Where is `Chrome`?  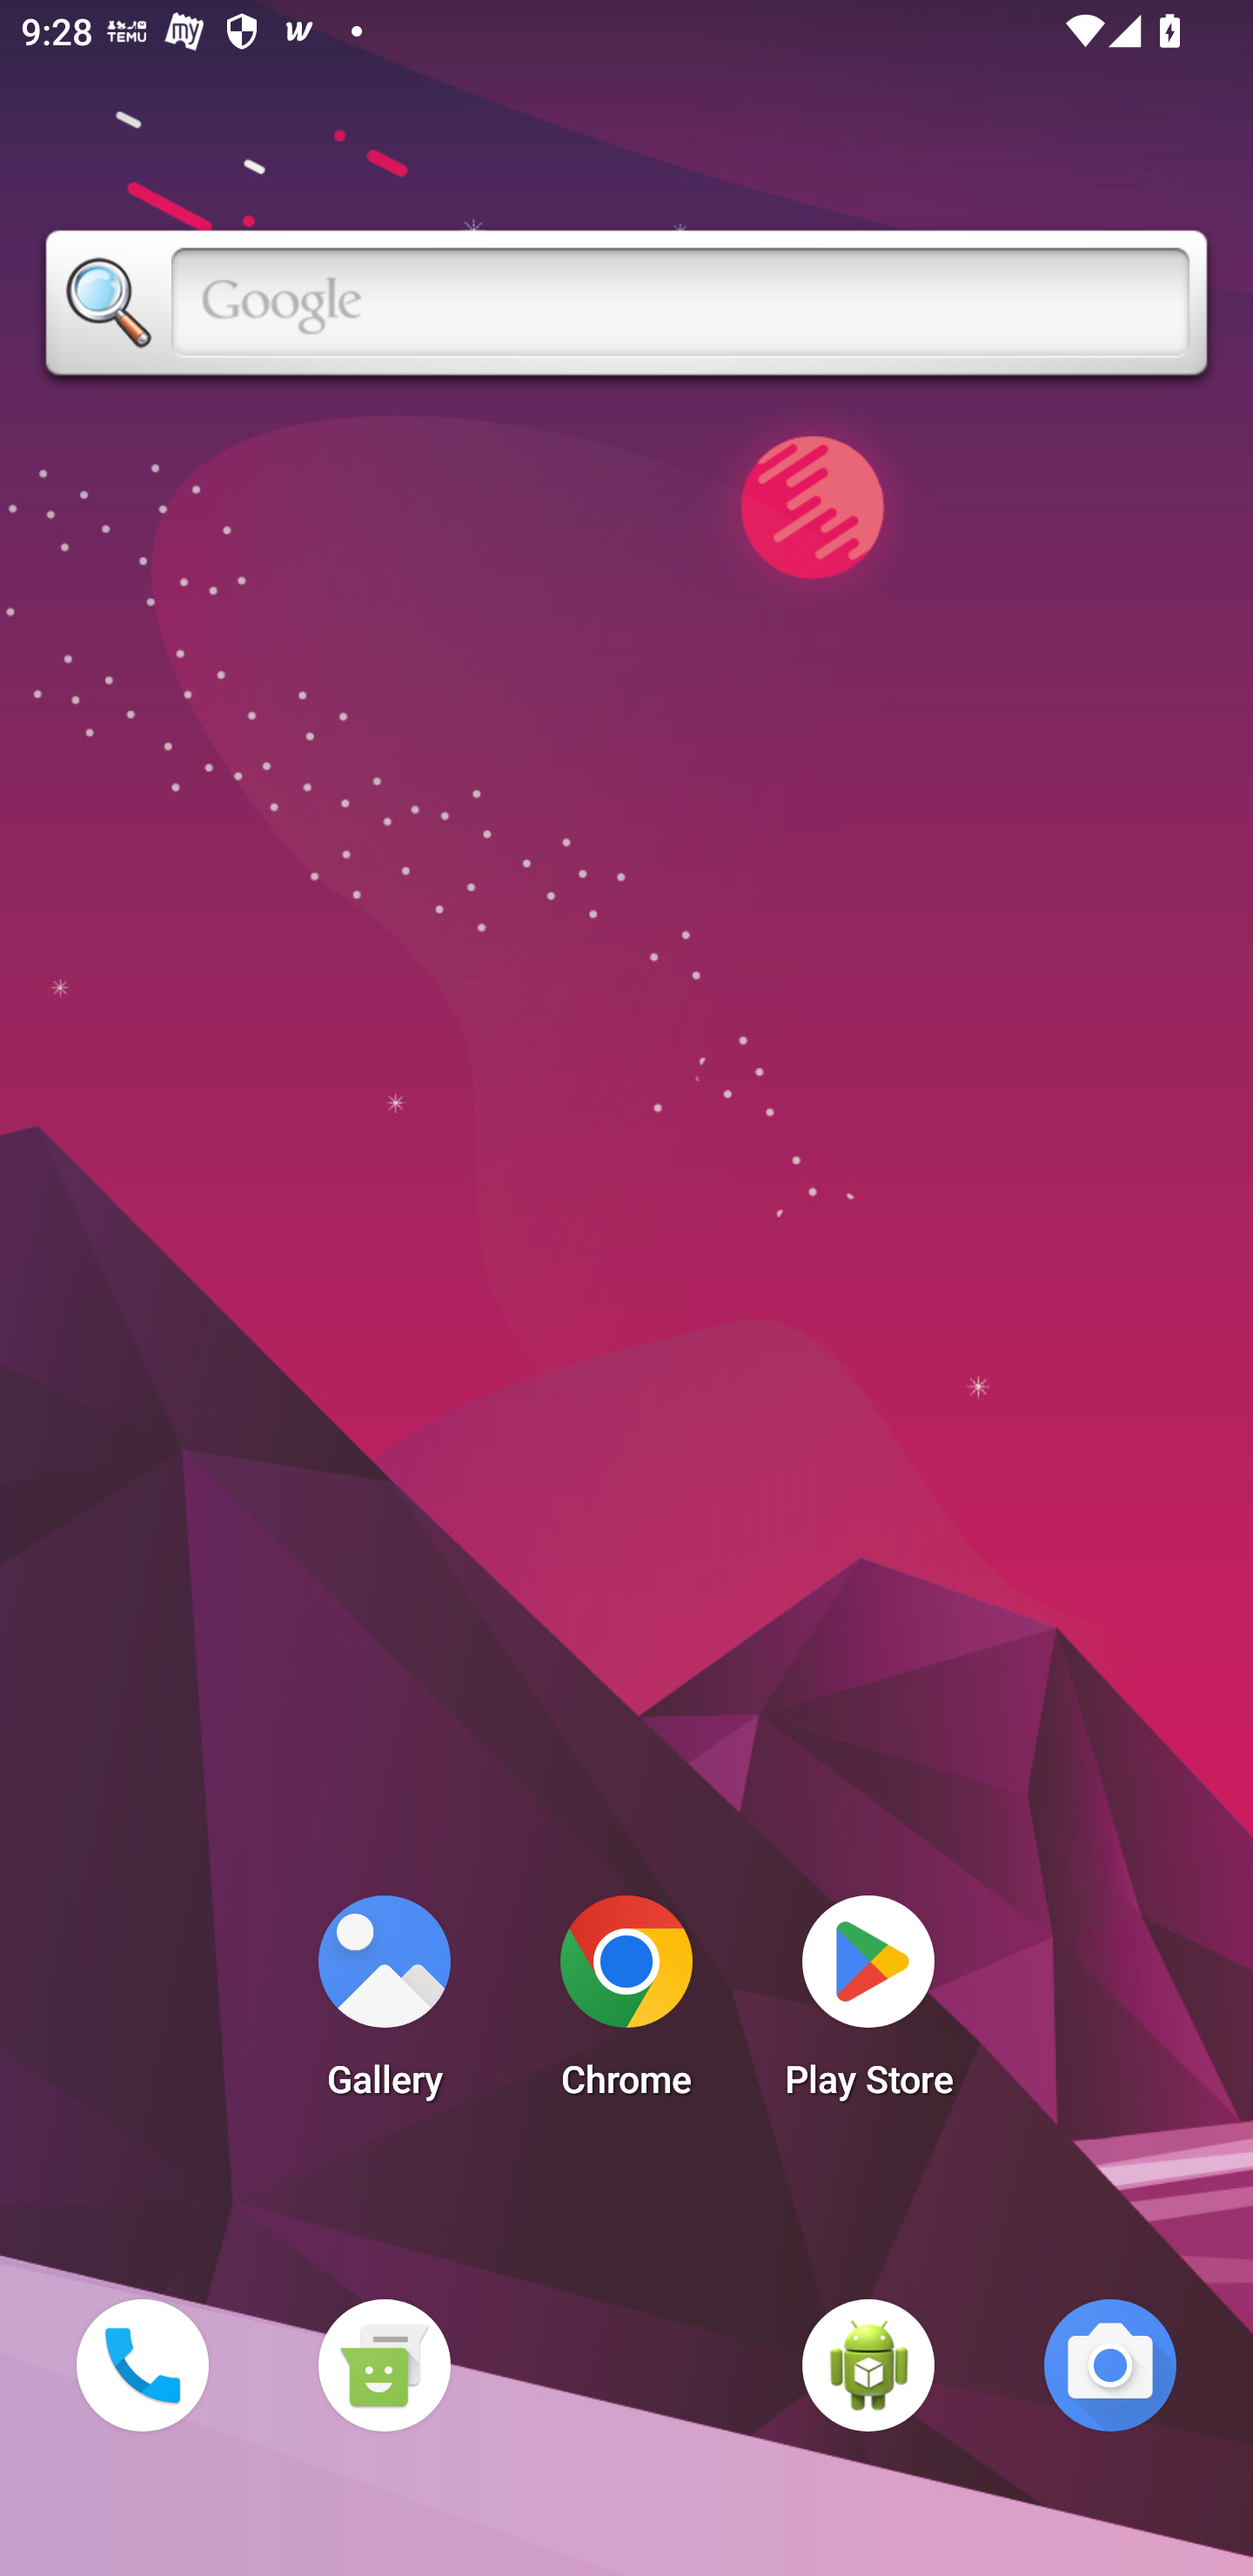
Chrome is located at coordinates (626, 2005).